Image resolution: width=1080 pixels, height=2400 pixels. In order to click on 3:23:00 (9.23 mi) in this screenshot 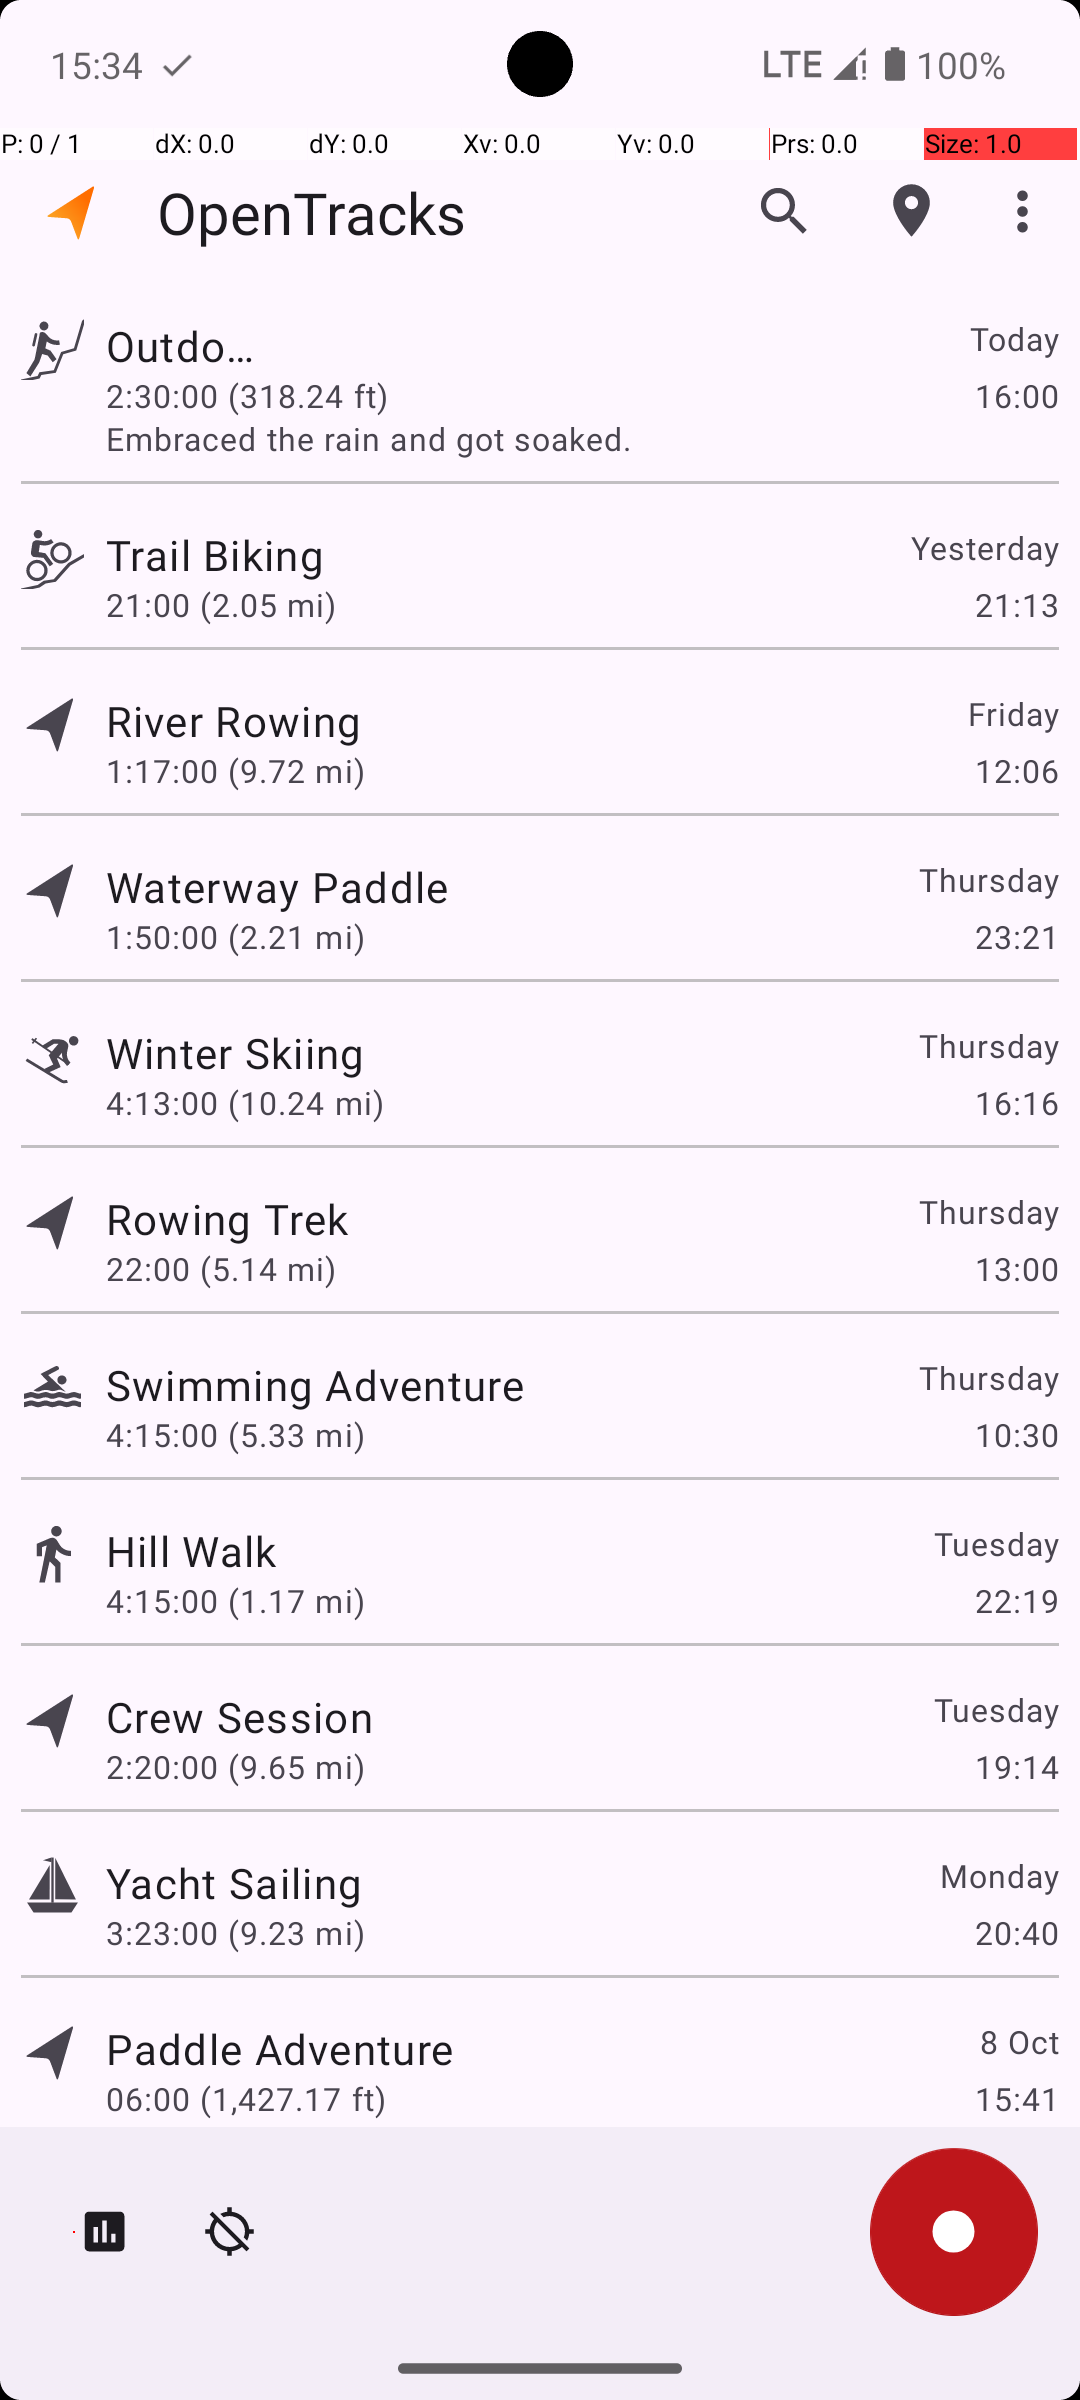, I will do `click(236, 1932)`.